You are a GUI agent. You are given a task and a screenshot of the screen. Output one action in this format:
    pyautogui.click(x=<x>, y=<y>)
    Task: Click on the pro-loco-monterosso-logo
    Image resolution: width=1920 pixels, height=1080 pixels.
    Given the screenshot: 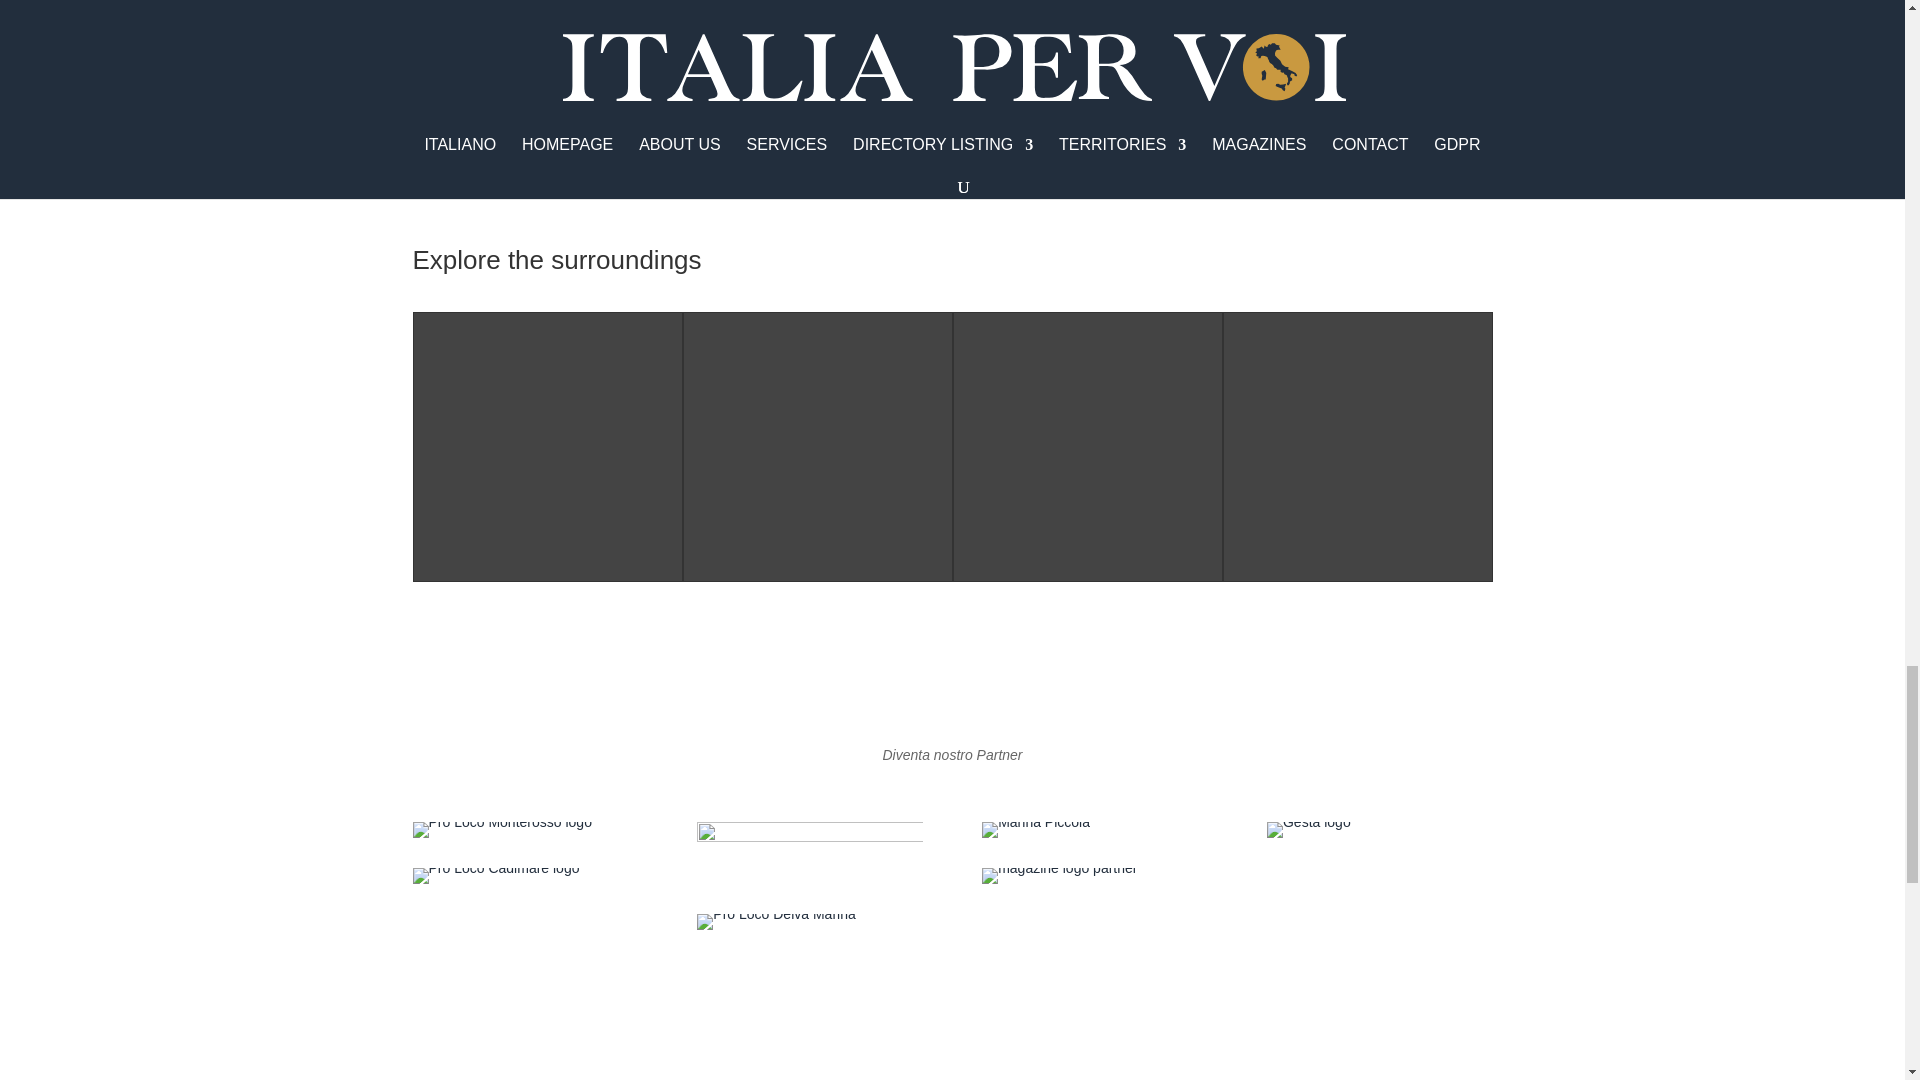 What is the action you would take?
    pyautogui.click(x=502, y=830)
    